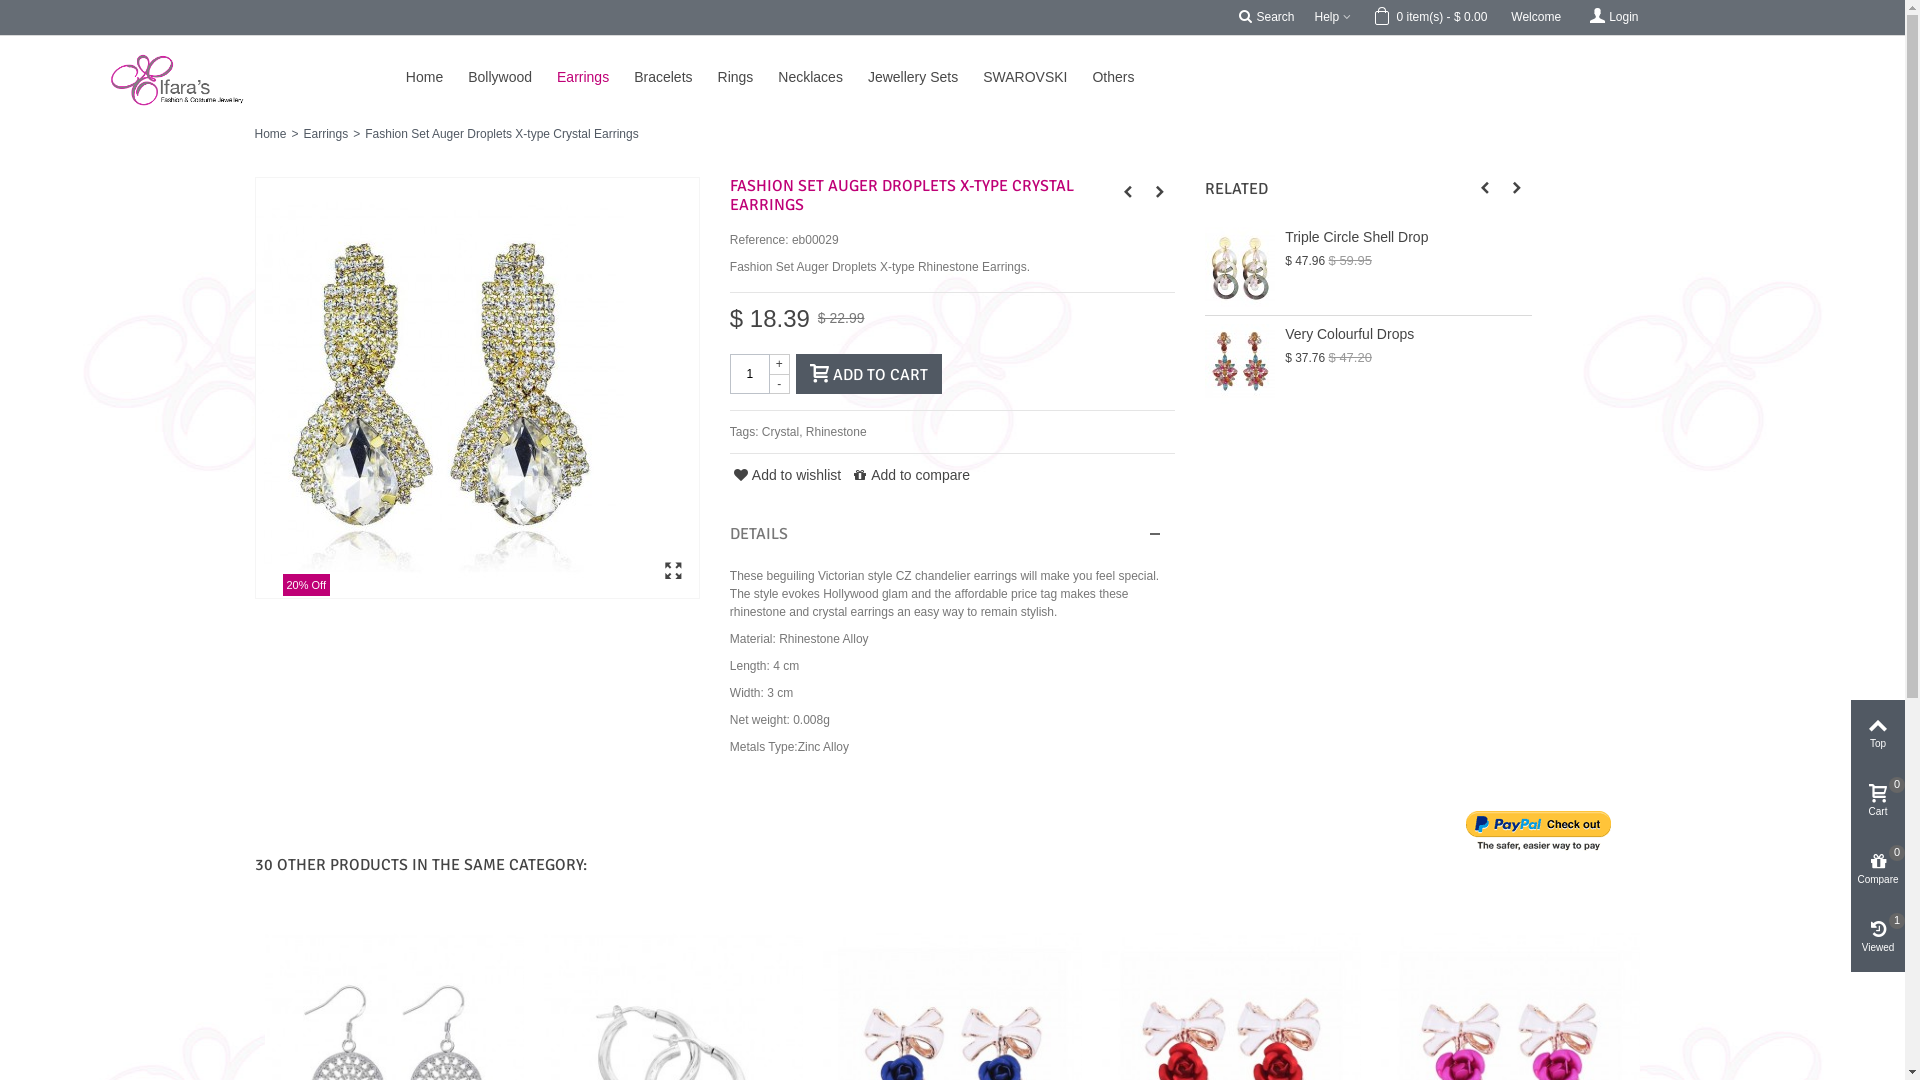 The height and width of the screenshot is (1080, 1920). What do you see at coordinates (1408, 334) in the screenshot?
I see `Very Colourful Drops` at bounding box center [1408, 334].